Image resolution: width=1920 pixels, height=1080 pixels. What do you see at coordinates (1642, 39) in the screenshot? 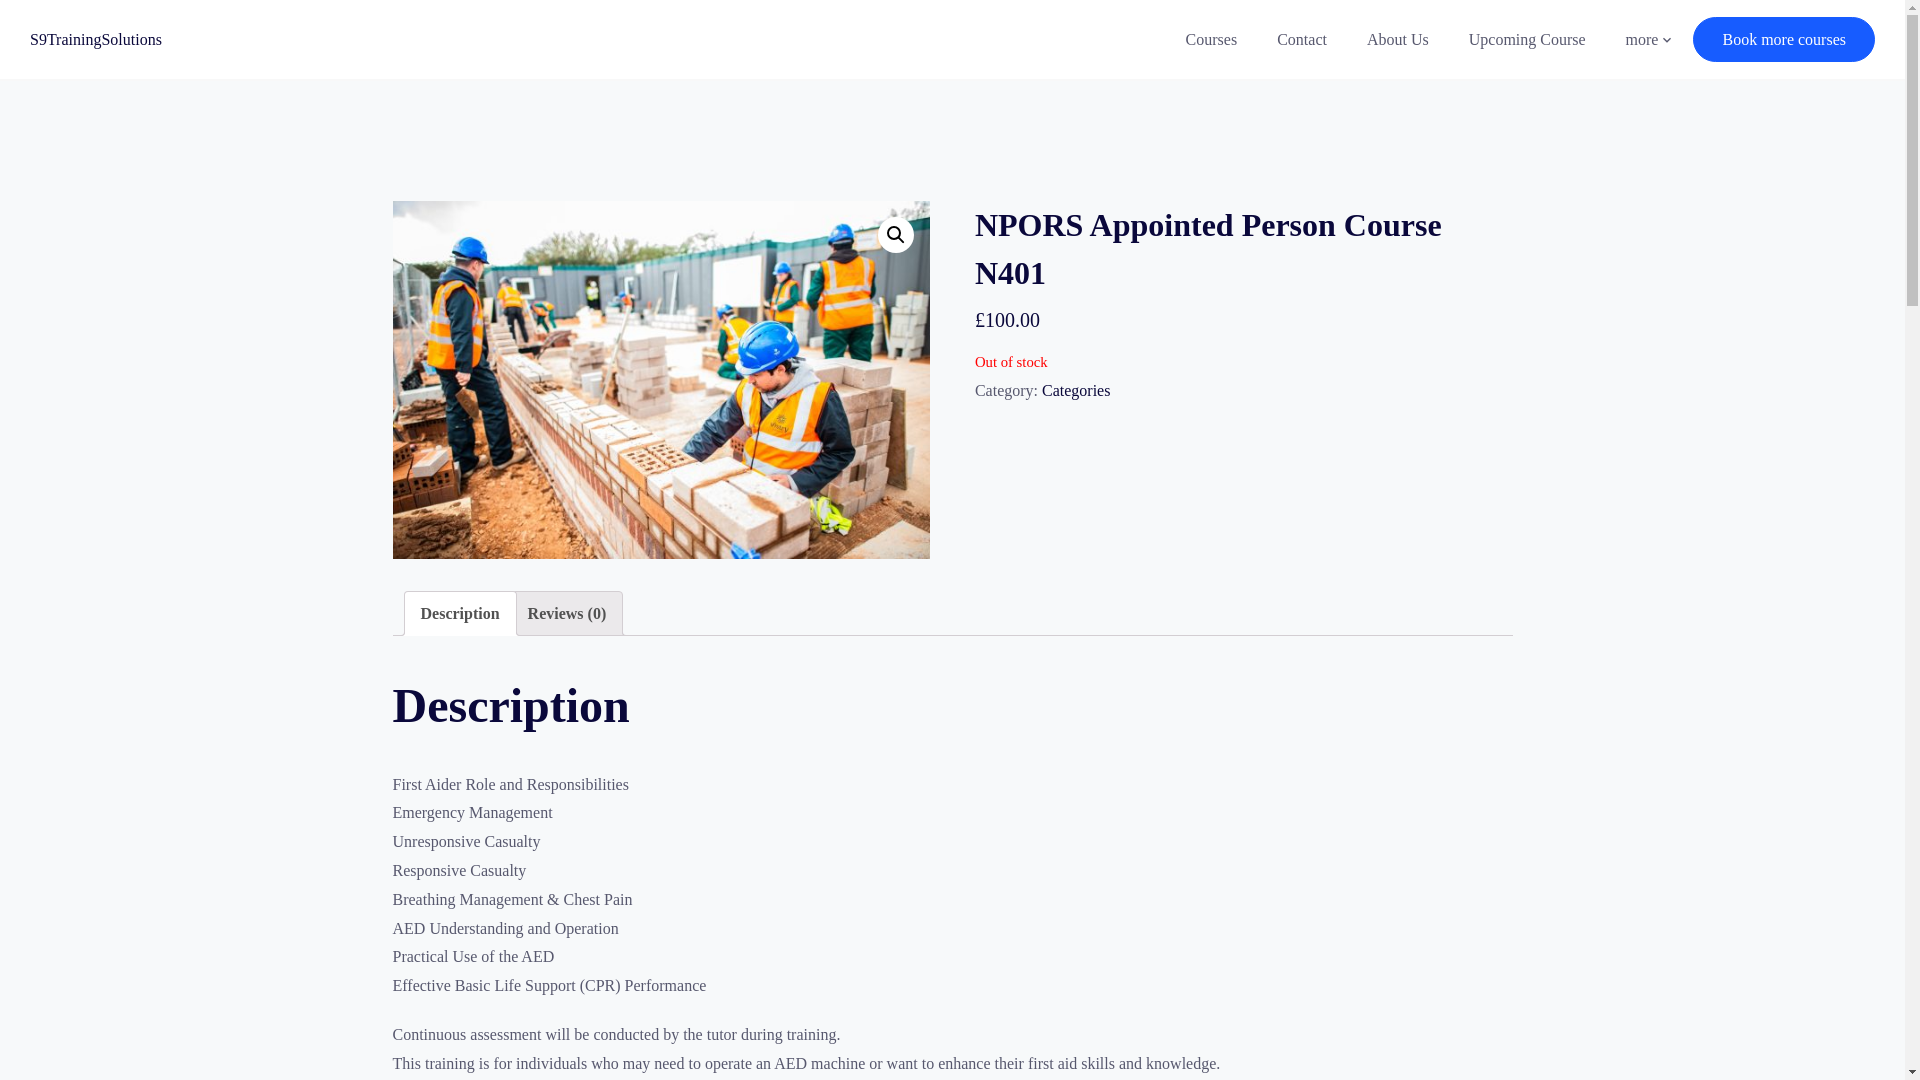
I see `more` at bounding box center [1642, 39].